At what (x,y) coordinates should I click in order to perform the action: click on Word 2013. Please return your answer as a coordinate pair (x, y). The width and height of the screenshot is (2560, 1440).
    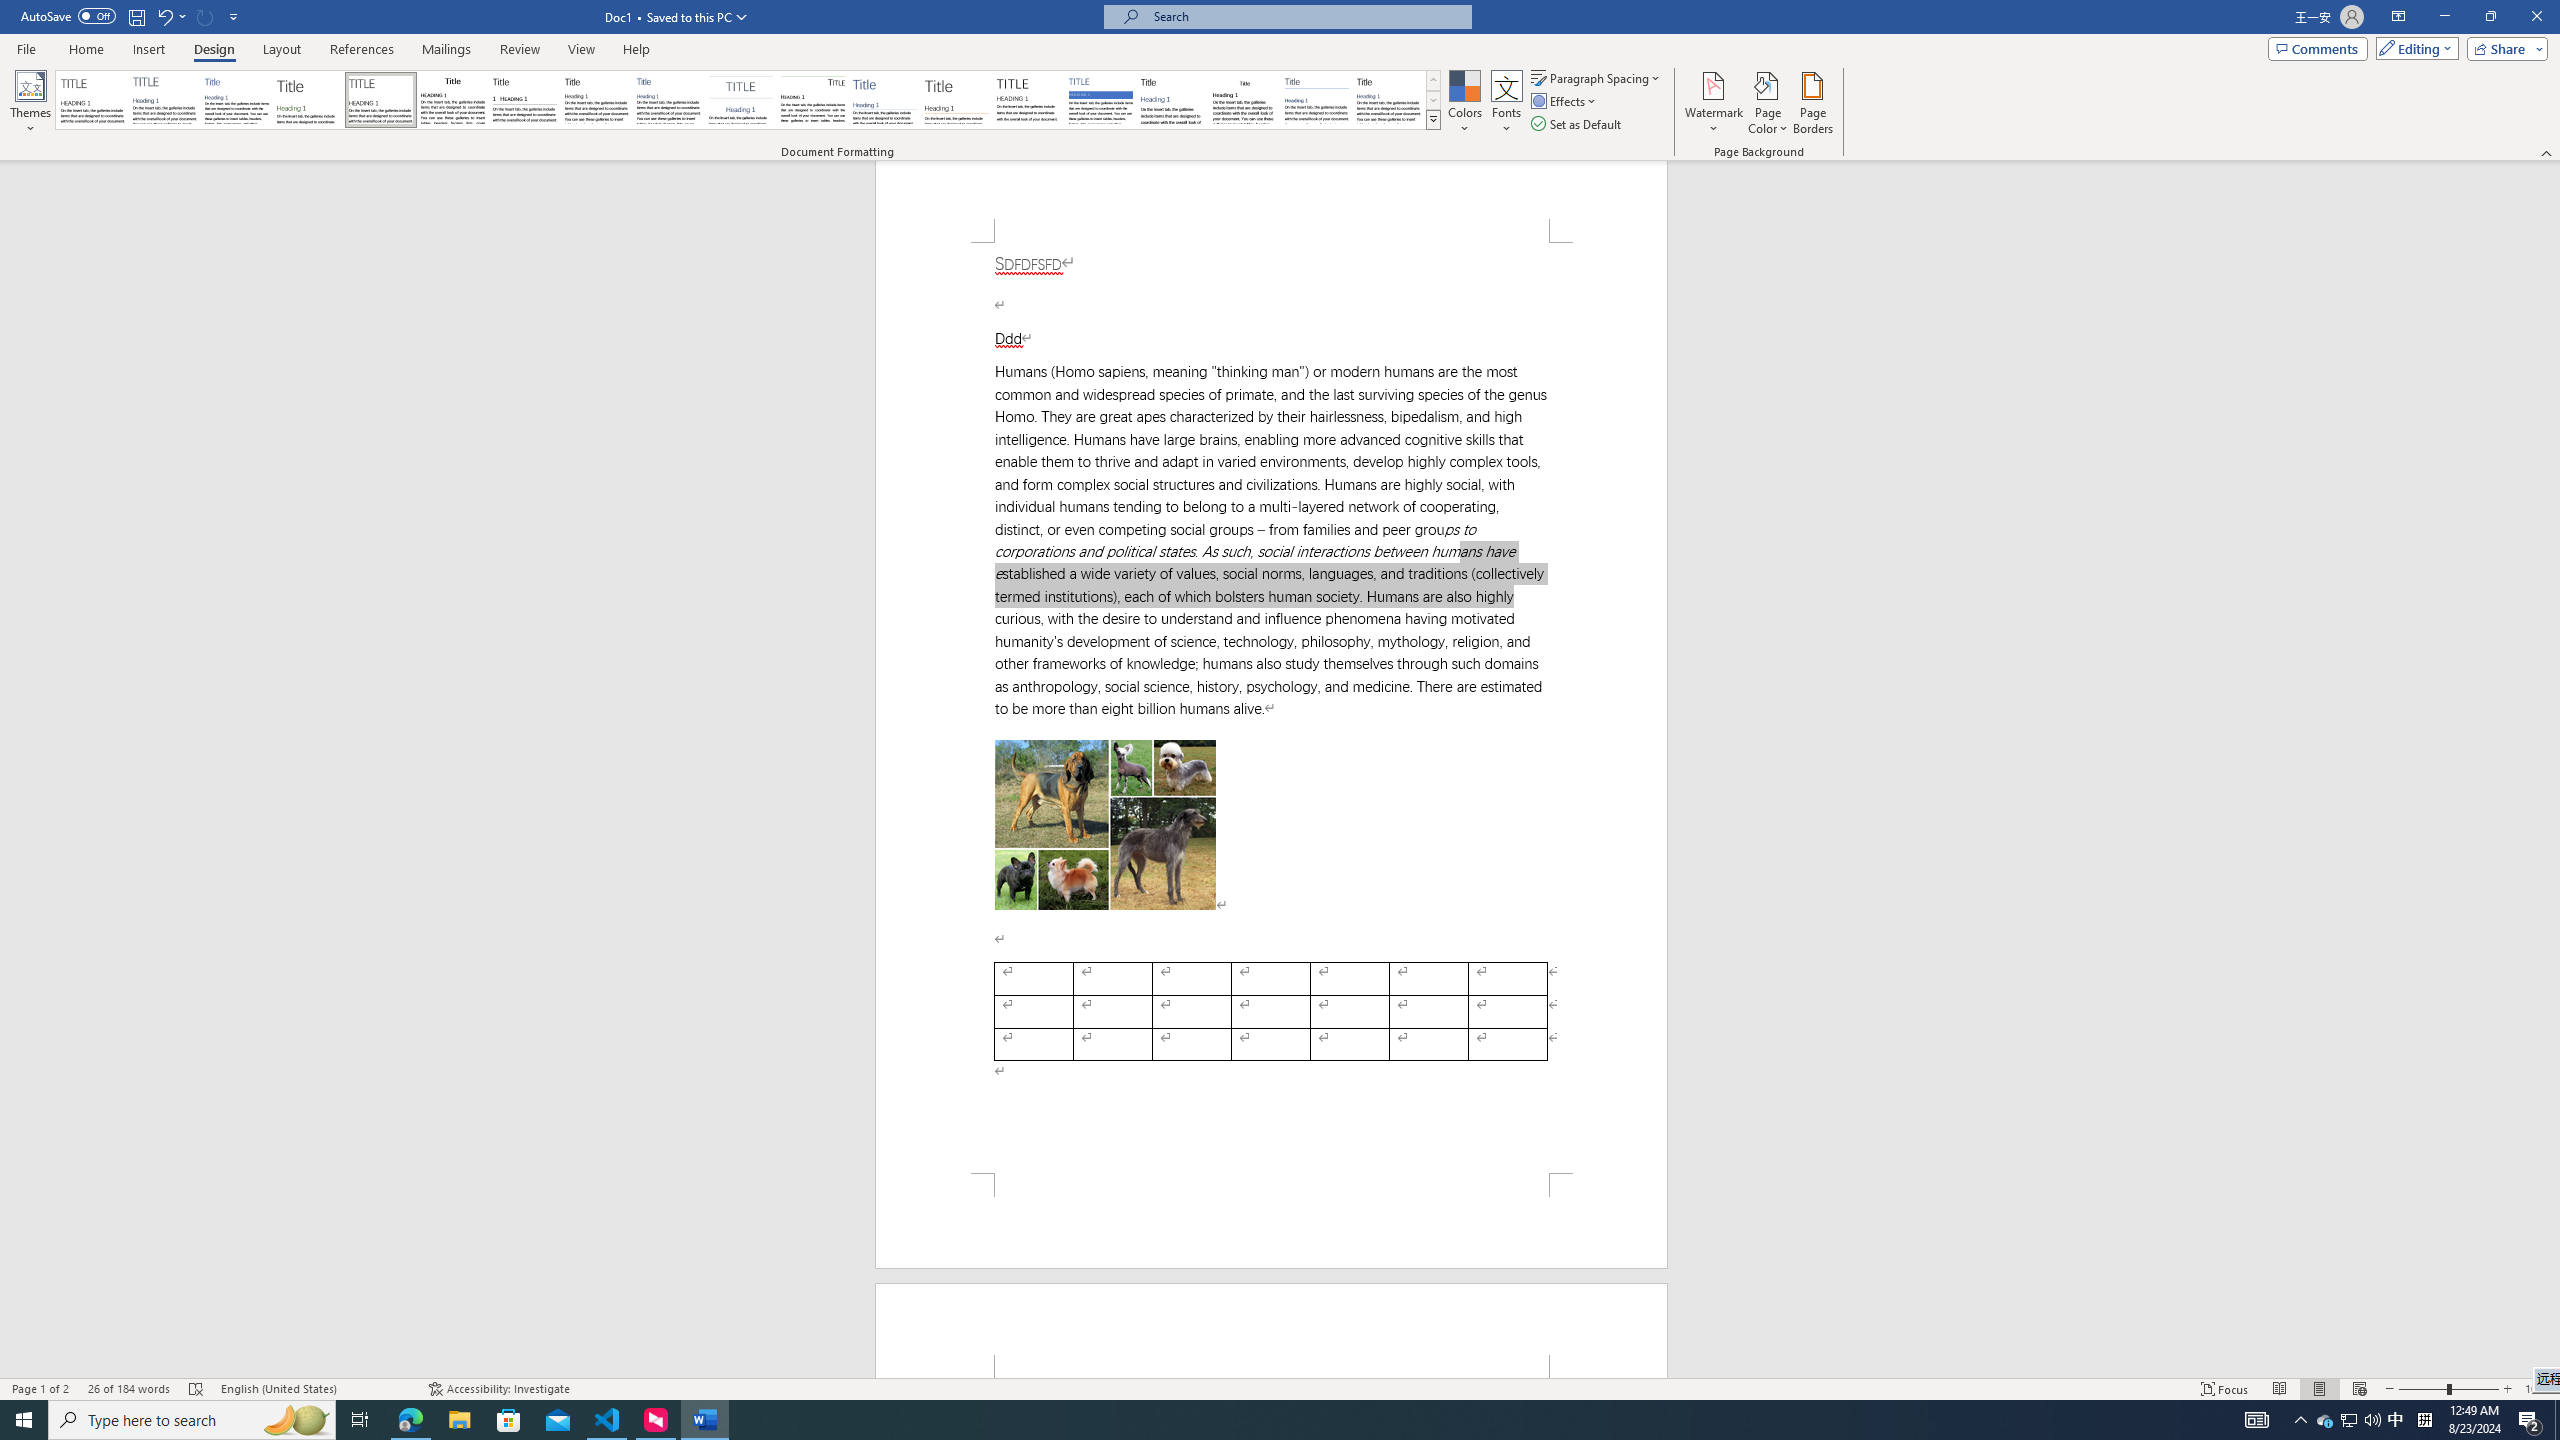
    Looking at the image, I should click on (1390, 100).